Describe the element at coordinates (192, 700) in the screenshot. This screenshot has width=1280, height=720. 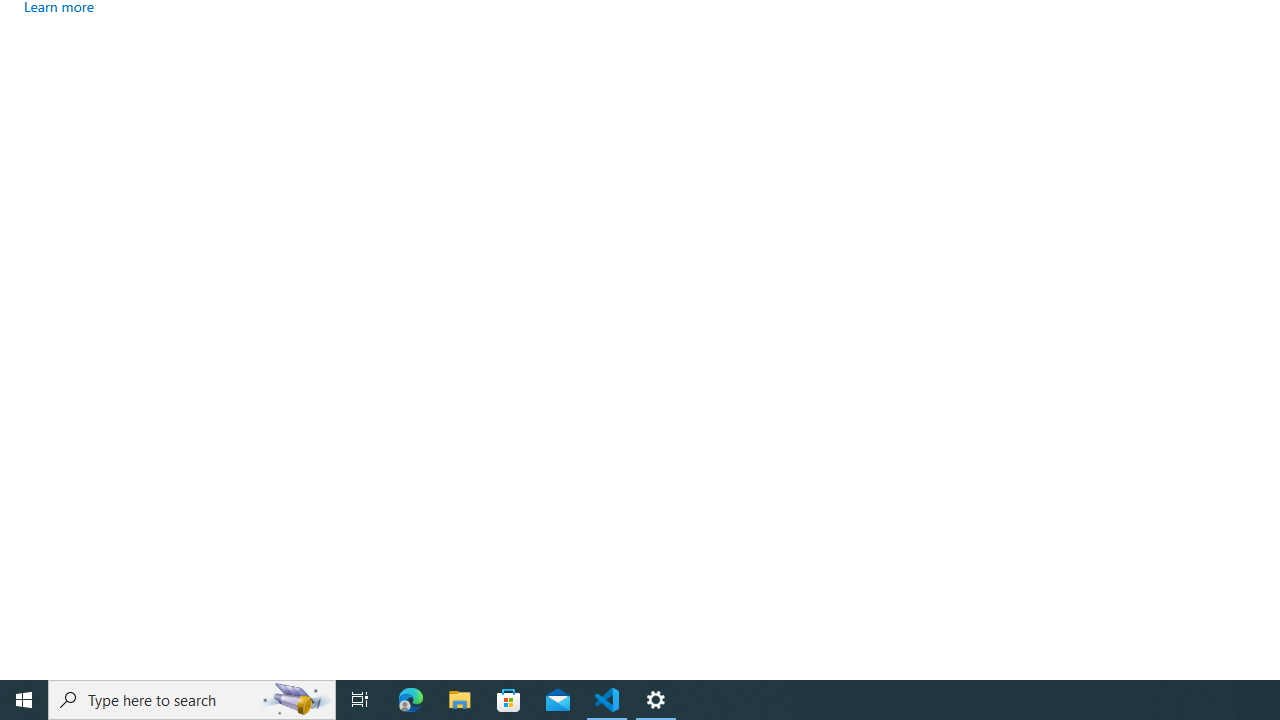
I see `Type here to search` at that location.